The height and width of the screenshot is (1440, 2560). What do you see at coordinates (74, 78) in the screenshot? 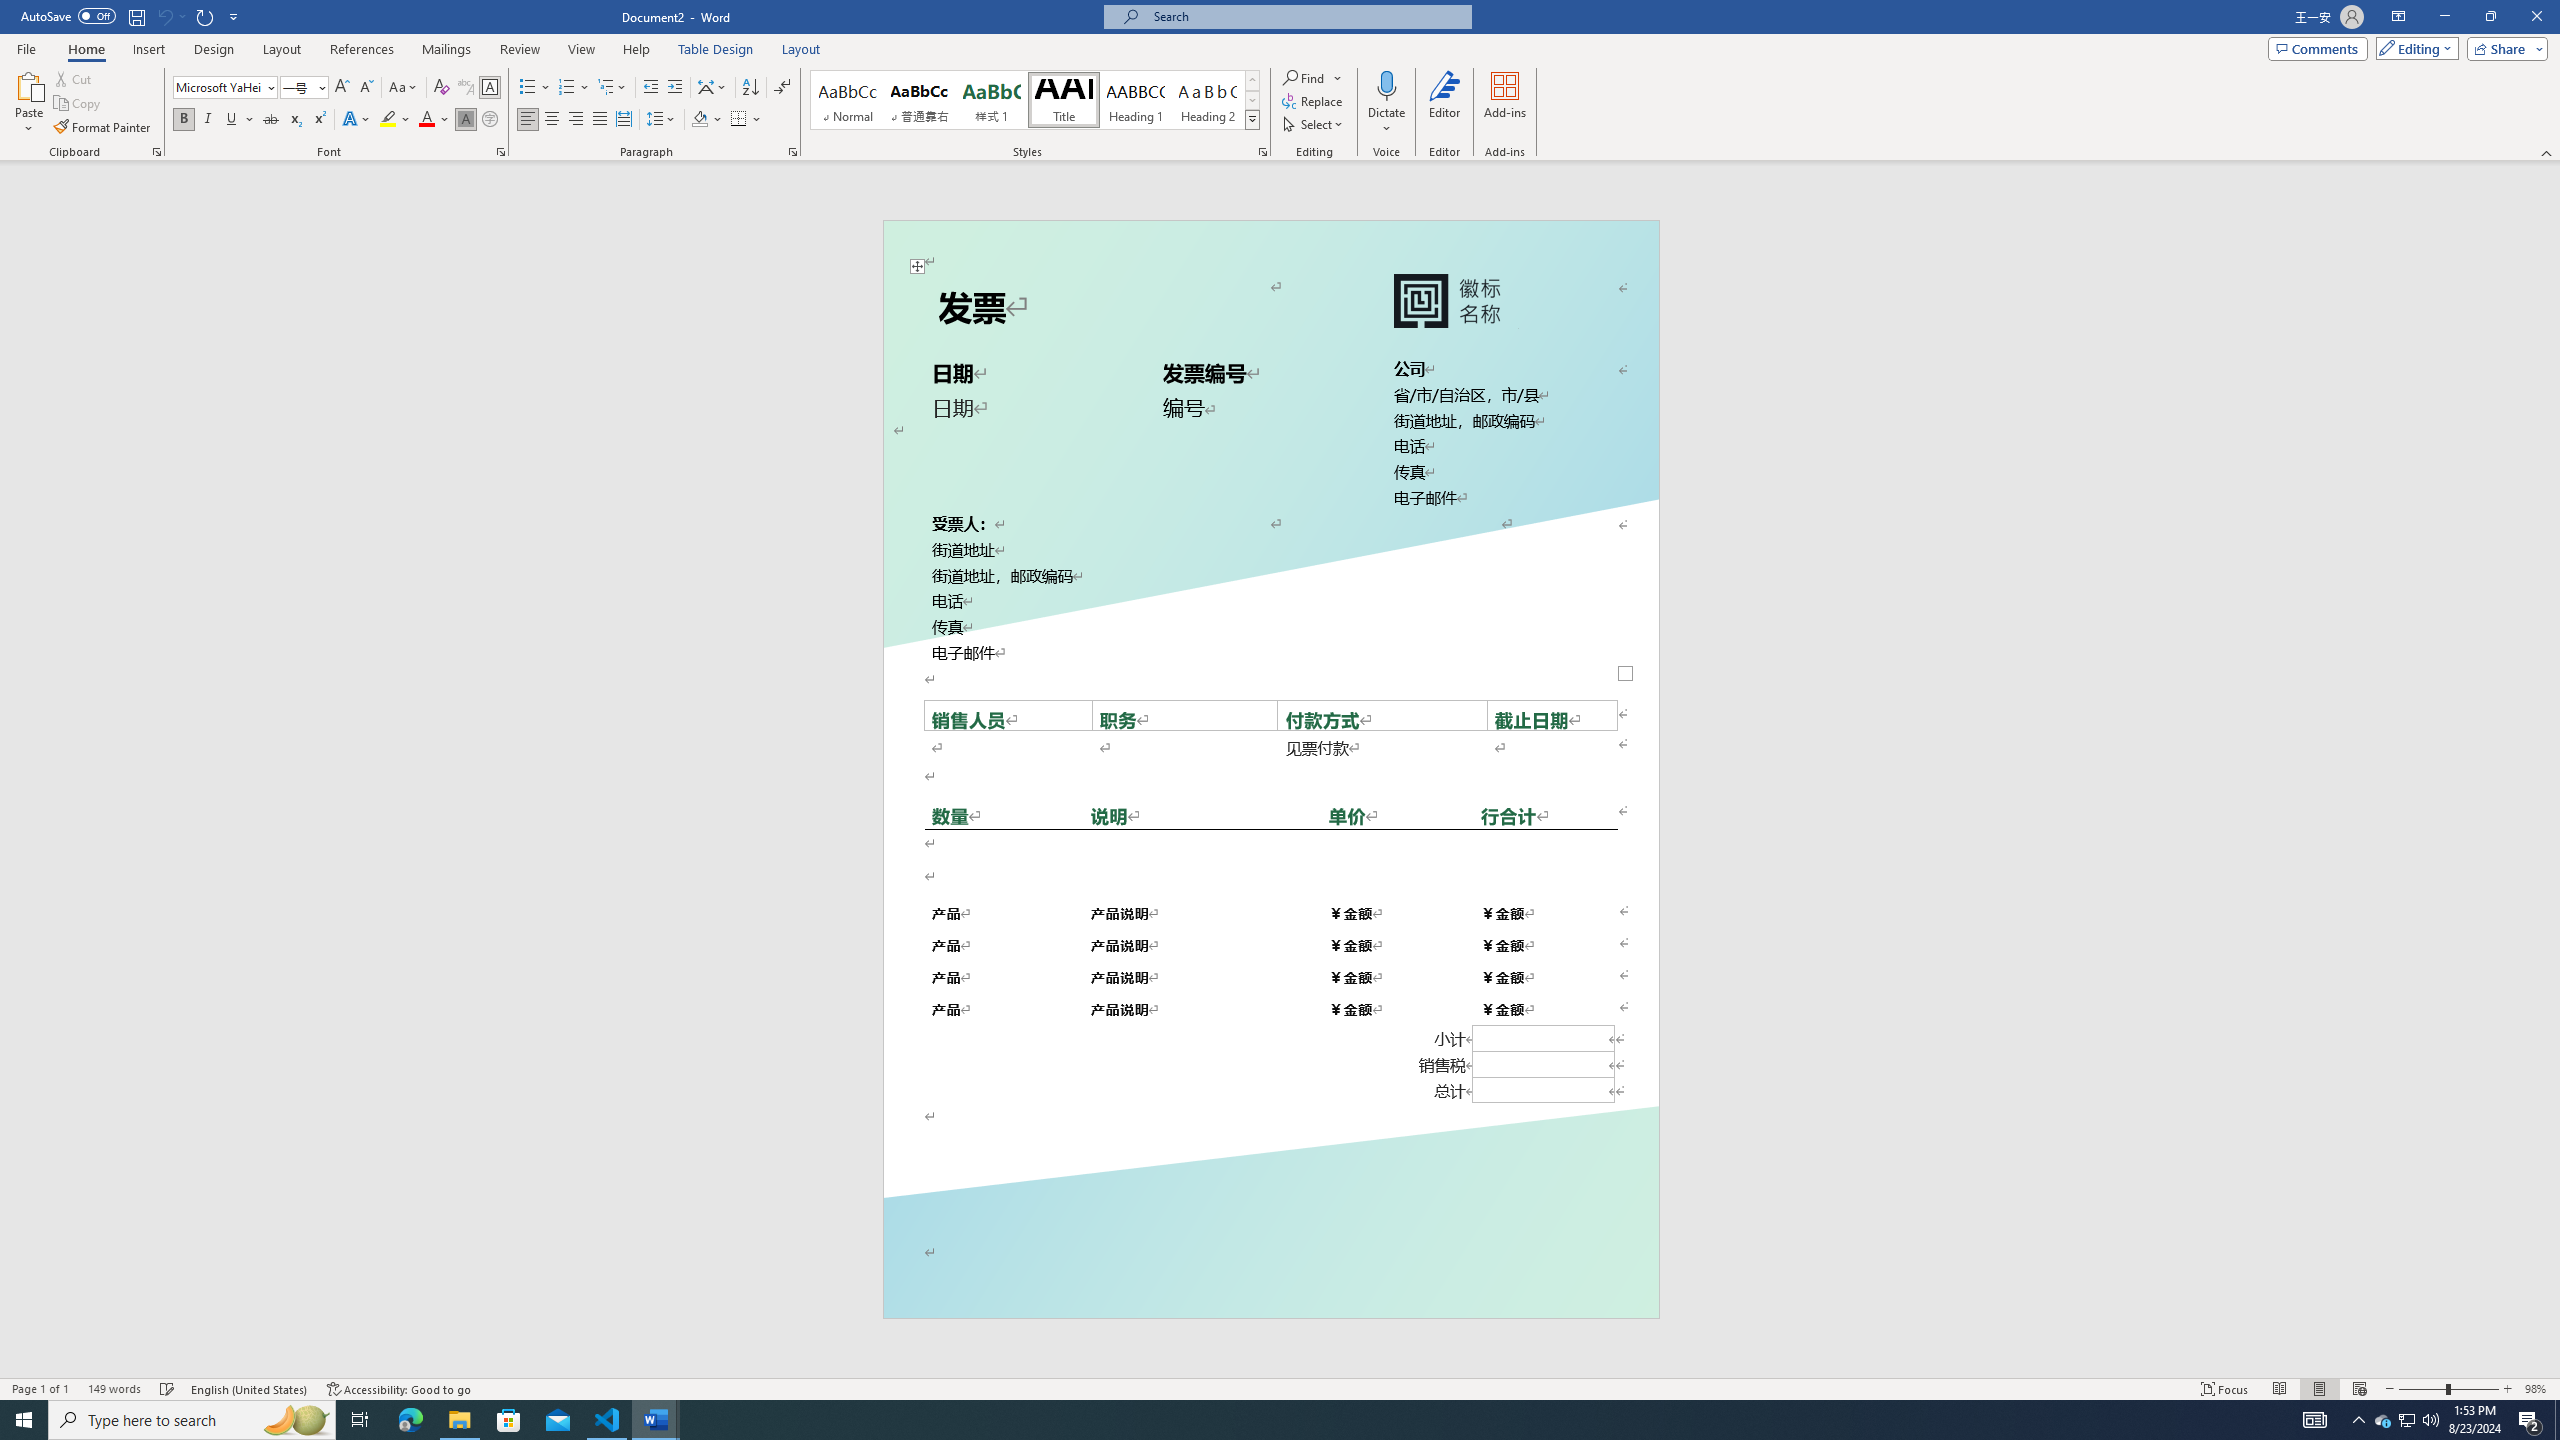
I see `Cut` at bounding box center [74, 78].